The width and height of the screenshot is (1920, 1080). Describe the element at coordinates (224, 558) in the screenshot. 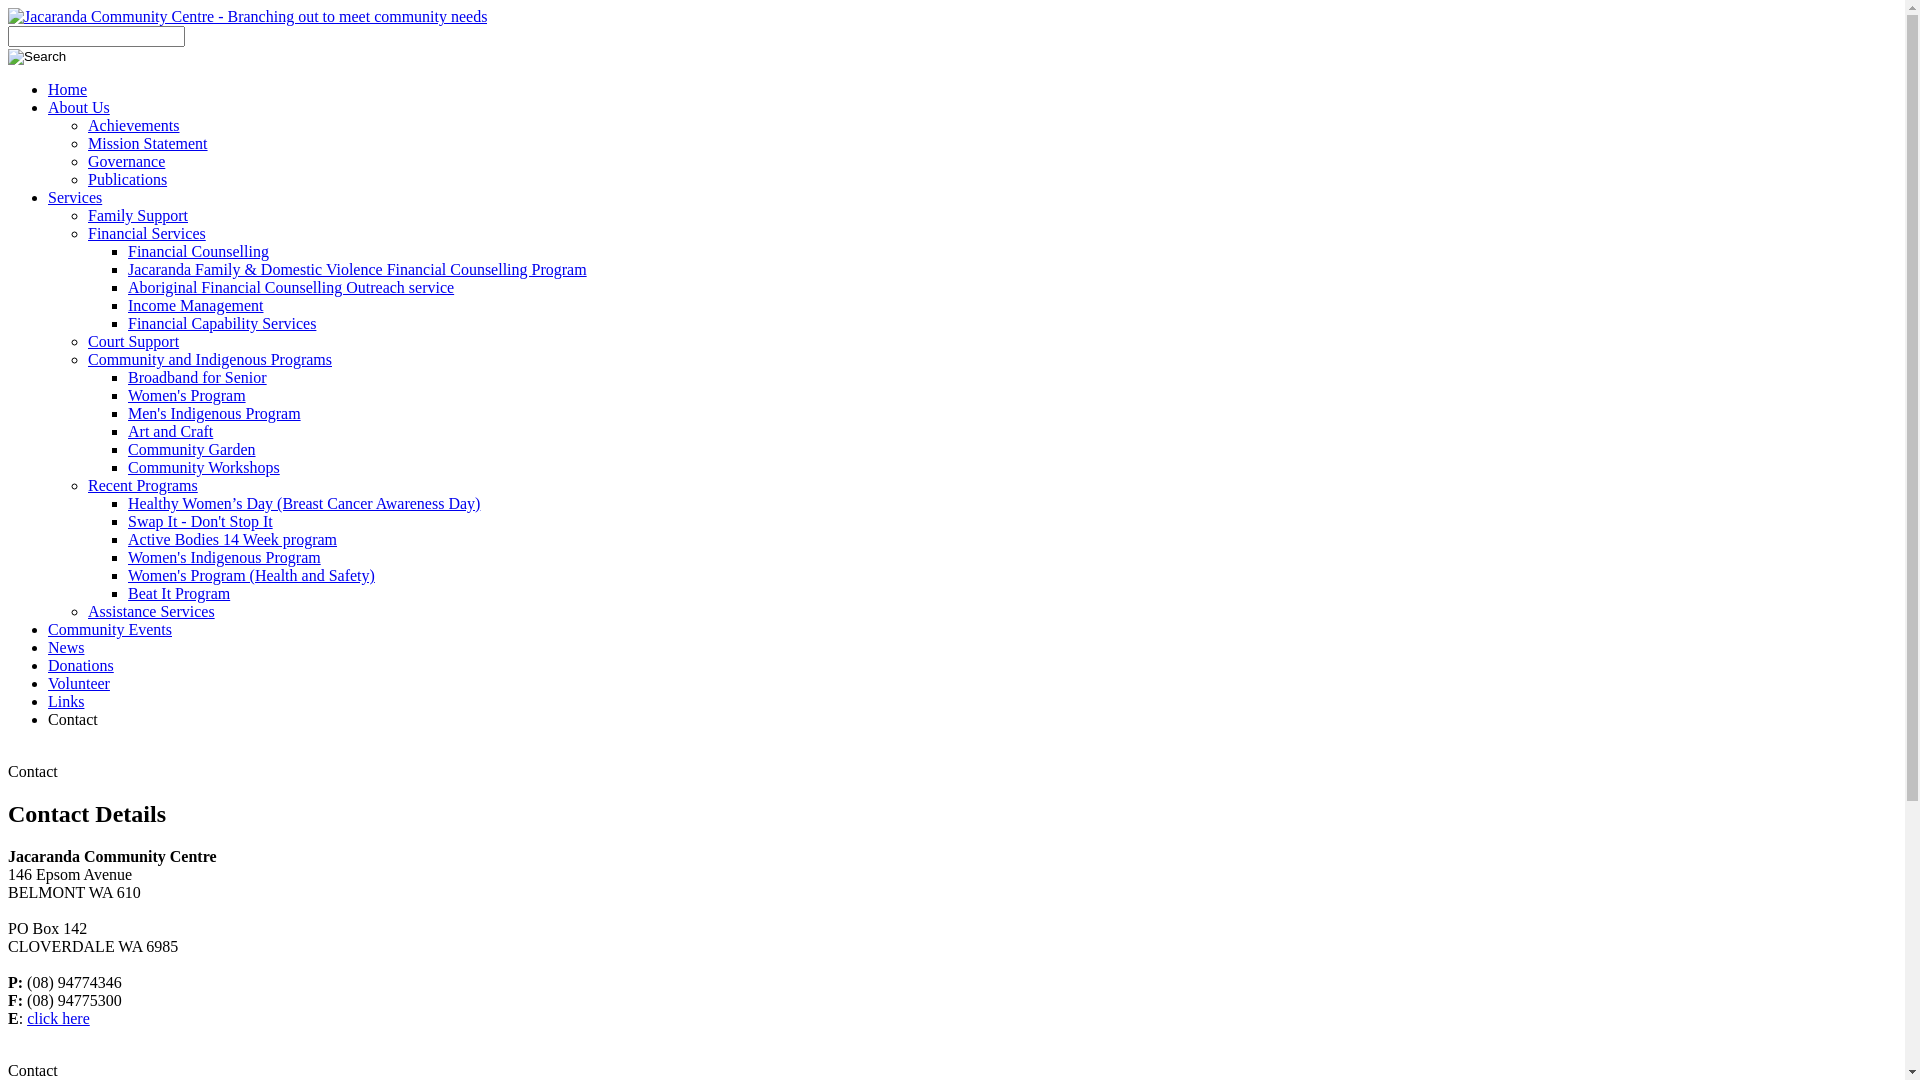

I see `Women's Indigenous Program` at that location.